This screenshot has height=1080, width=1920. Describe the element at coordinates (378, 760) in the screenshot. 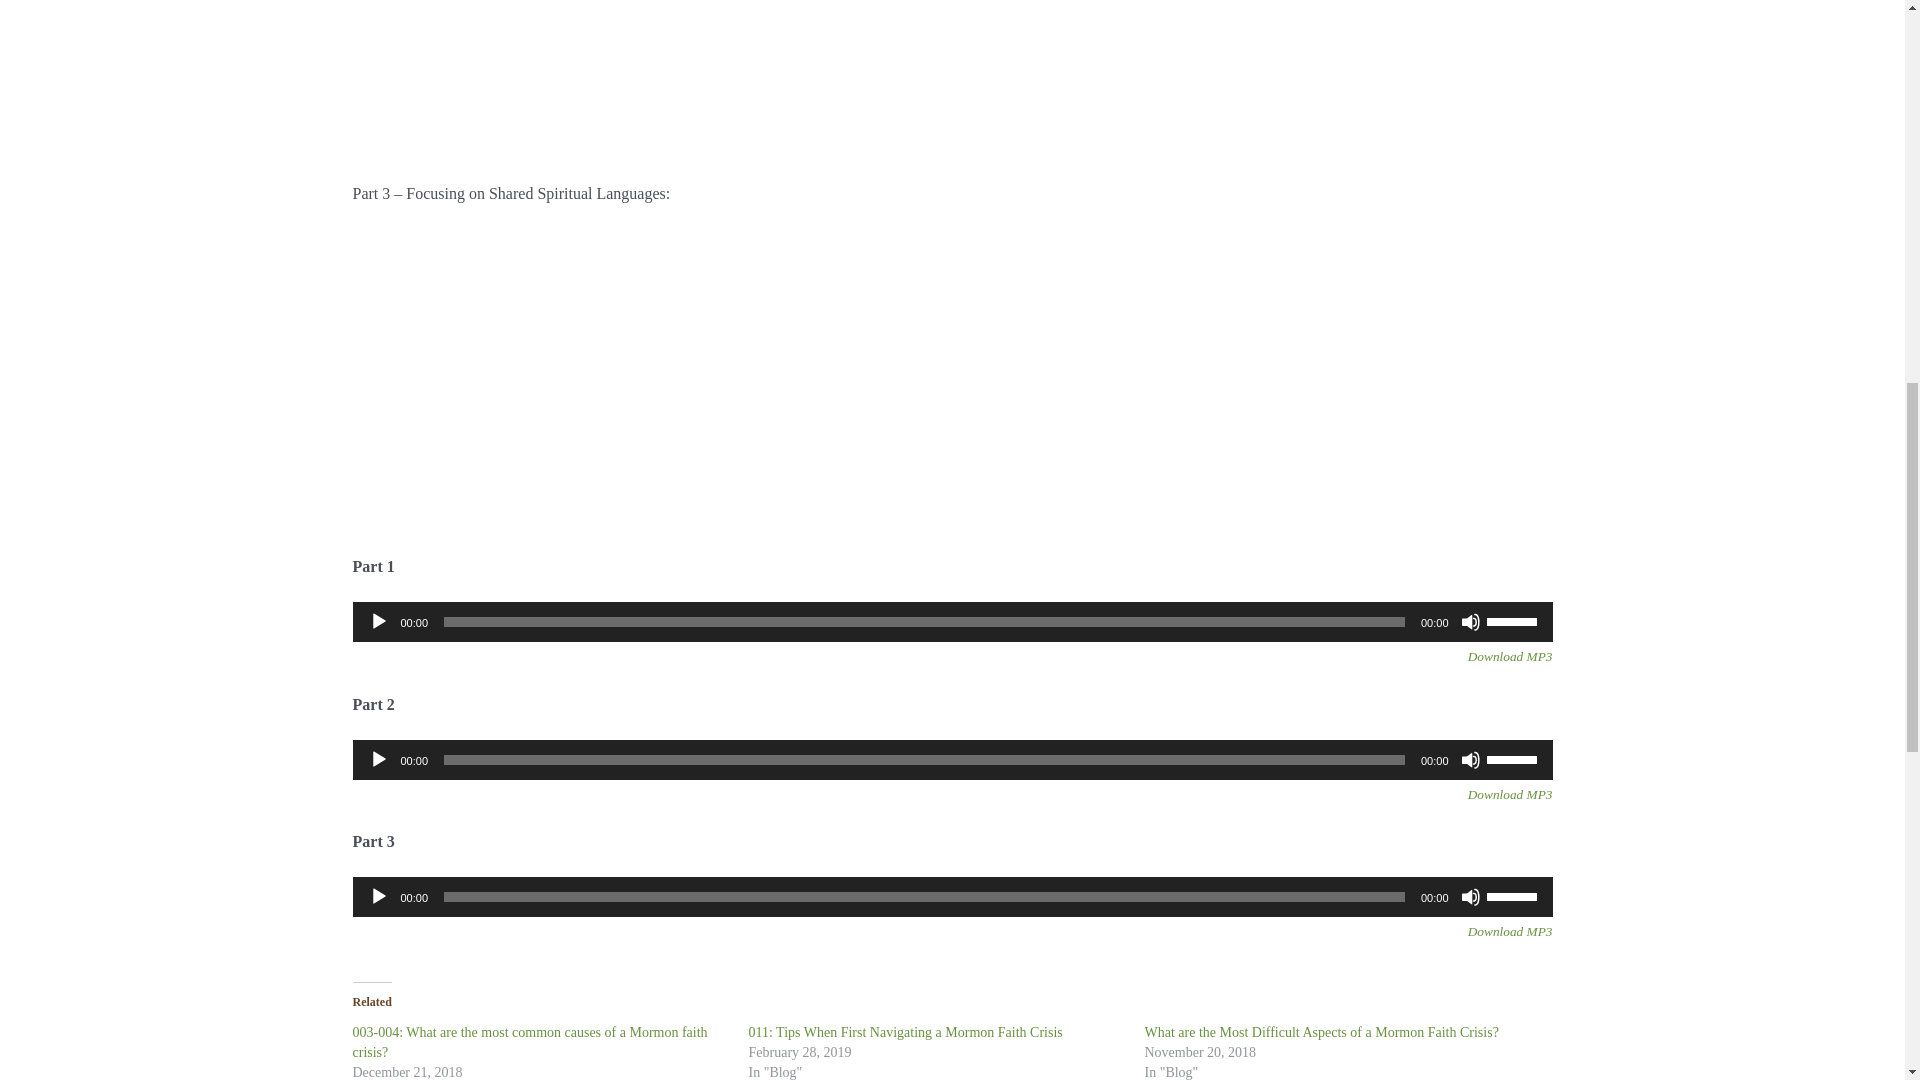

I see `Play` at that location.